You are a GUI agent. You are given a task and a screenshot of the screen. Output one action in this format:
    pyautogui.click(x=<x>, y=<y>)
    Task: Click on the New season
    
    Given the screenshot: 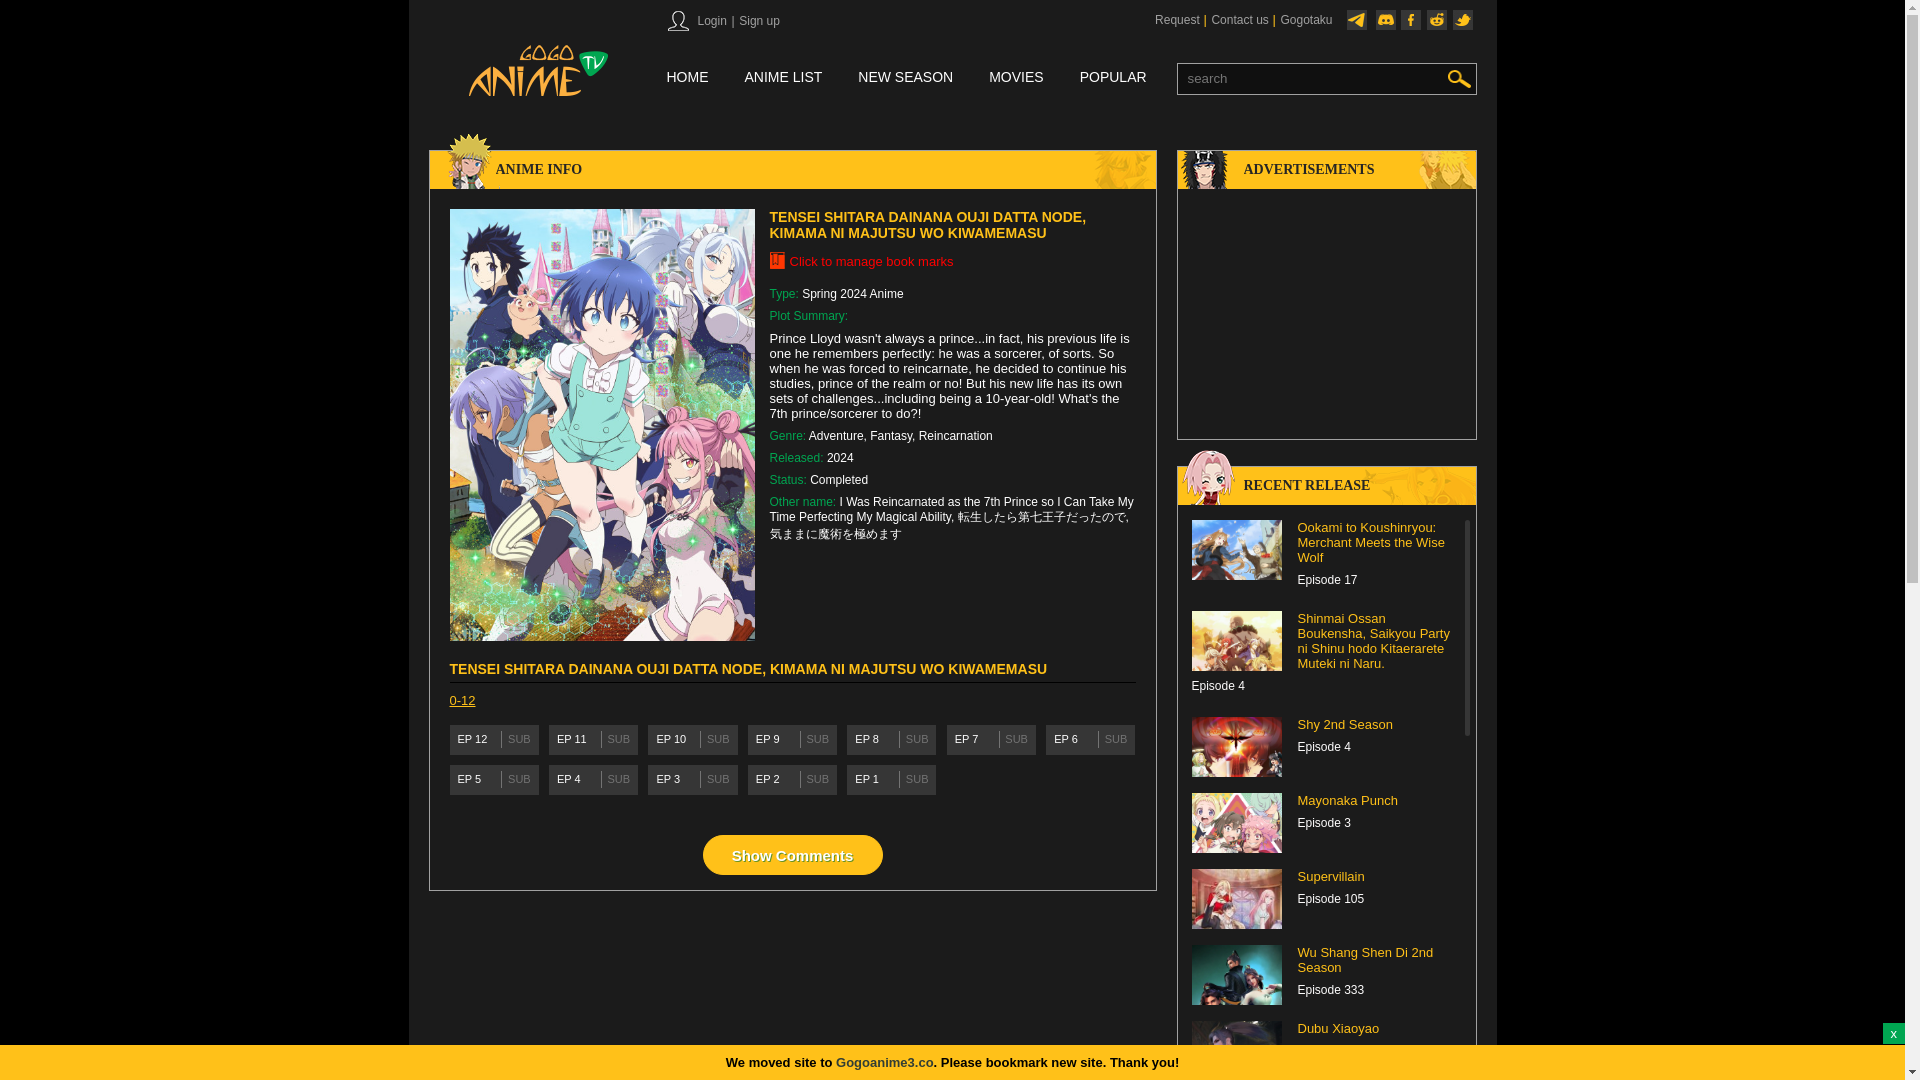 What is the action you would take?
    pyautogui.click(x=905, y=78)
    